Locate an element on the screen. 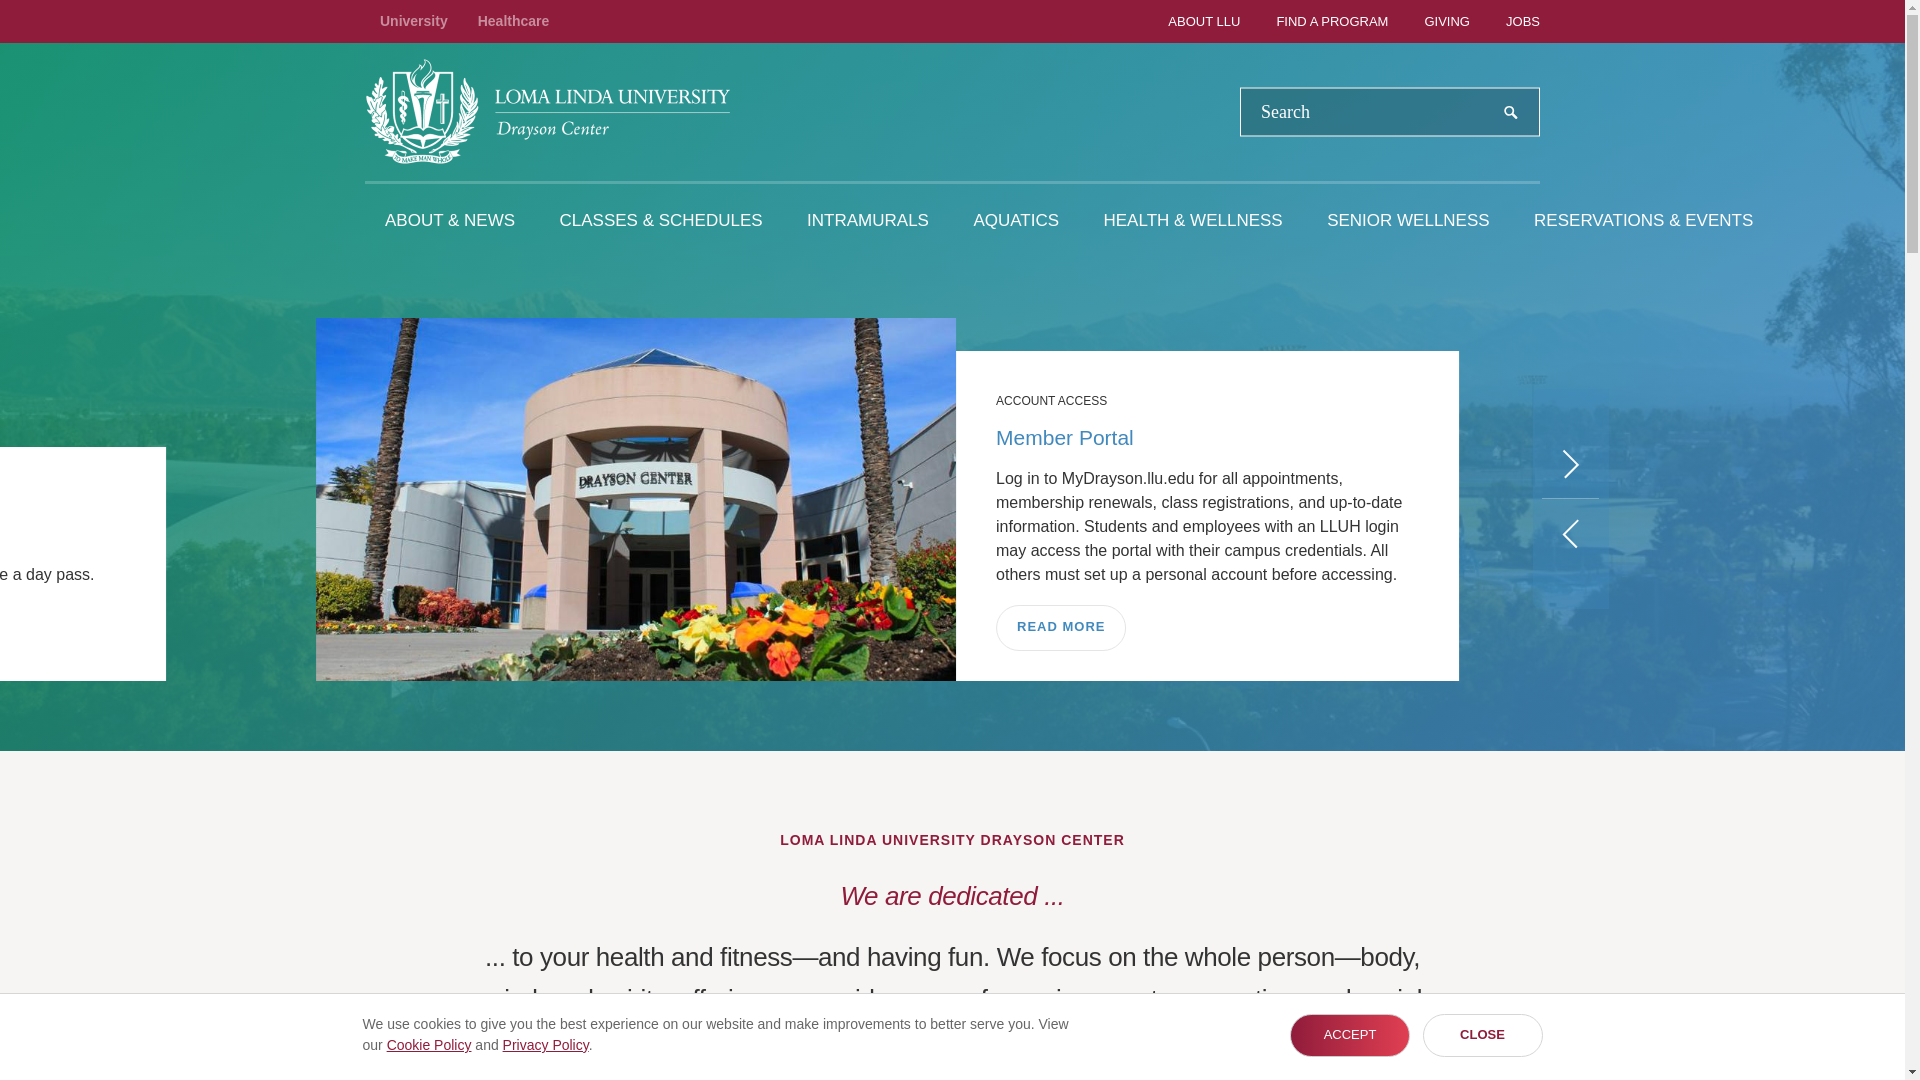 This screenshot has width=1920, height=1080. University is located at coordinates (414, 21).